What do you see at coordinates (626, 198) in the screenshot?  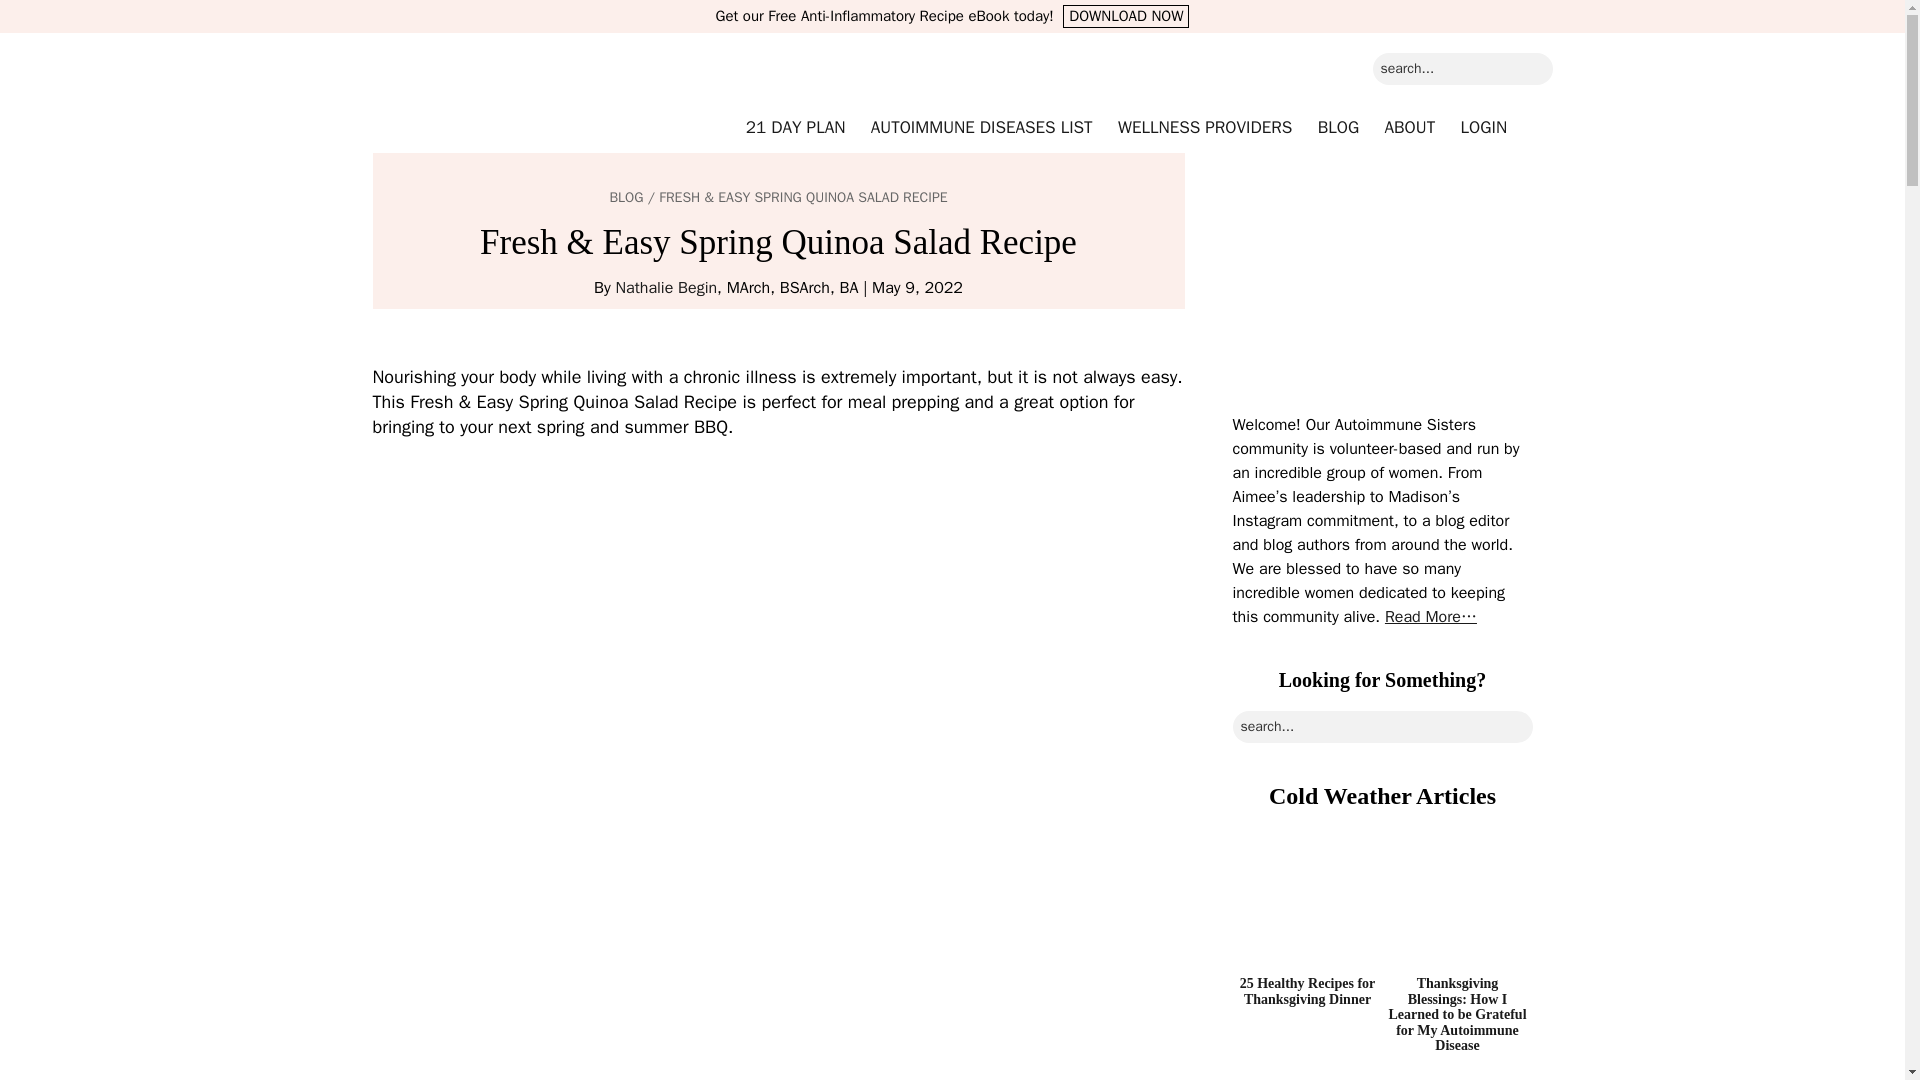 I see `BLOG` at bounding box center [626, 198].